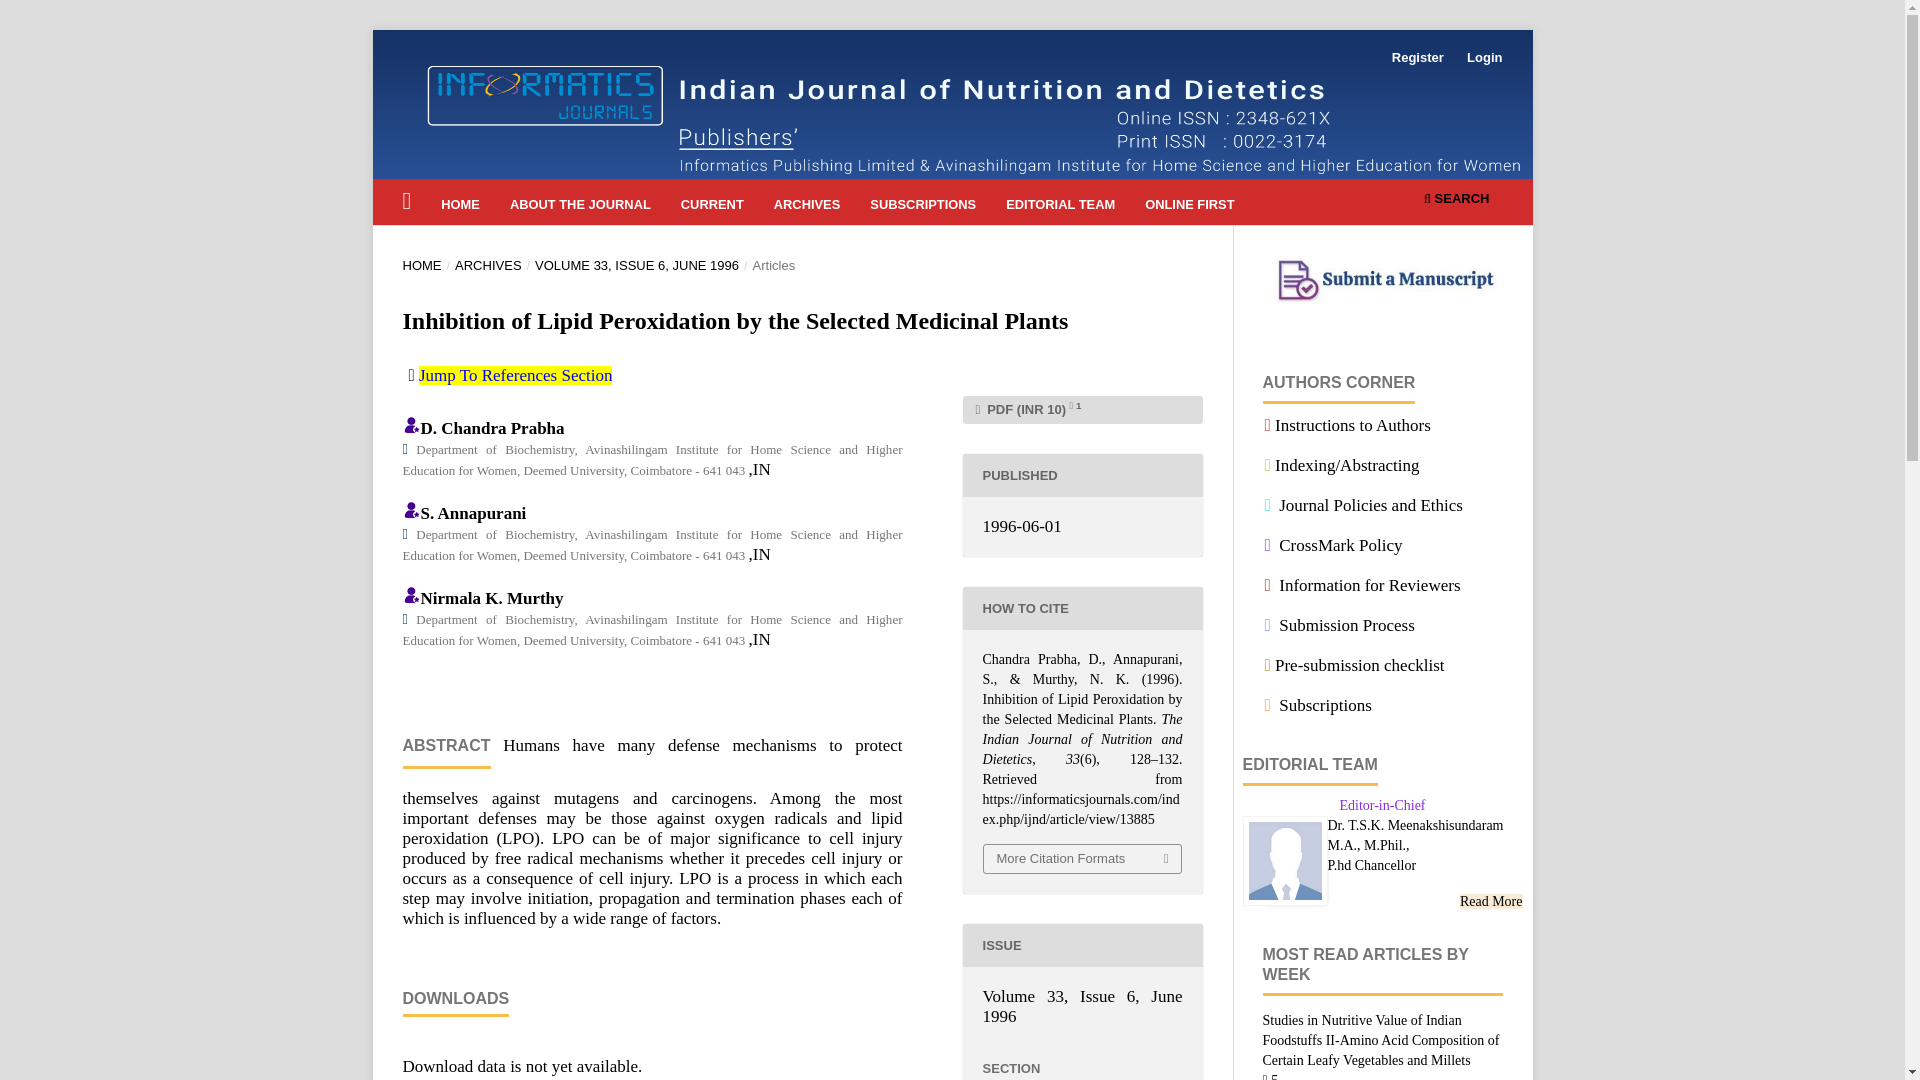 The height and width of the screenshot is (1080, 1920). Describe the element at coordinates (1082, 858) in the screenshot. I see `More Citation Formats` at that location.